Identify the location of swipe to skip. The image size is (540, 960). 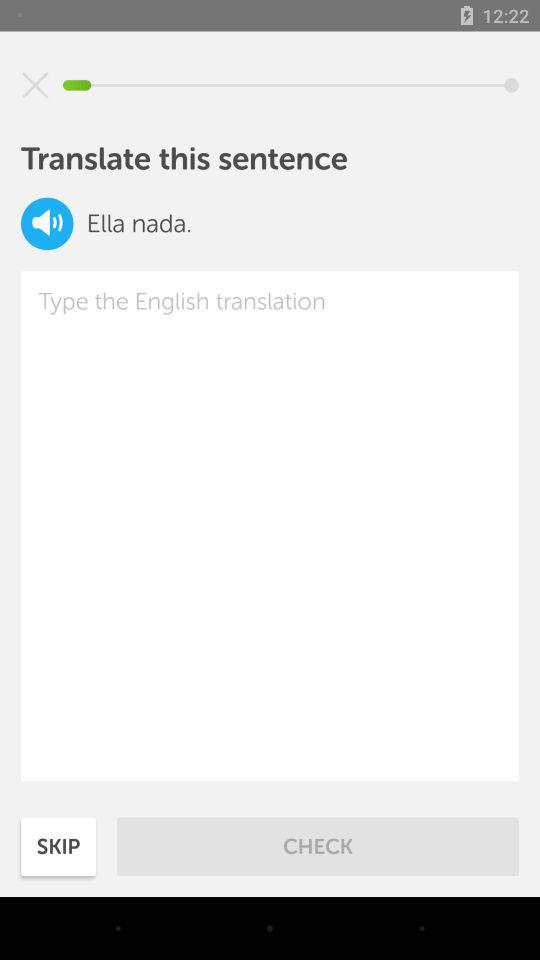
(58, 846).